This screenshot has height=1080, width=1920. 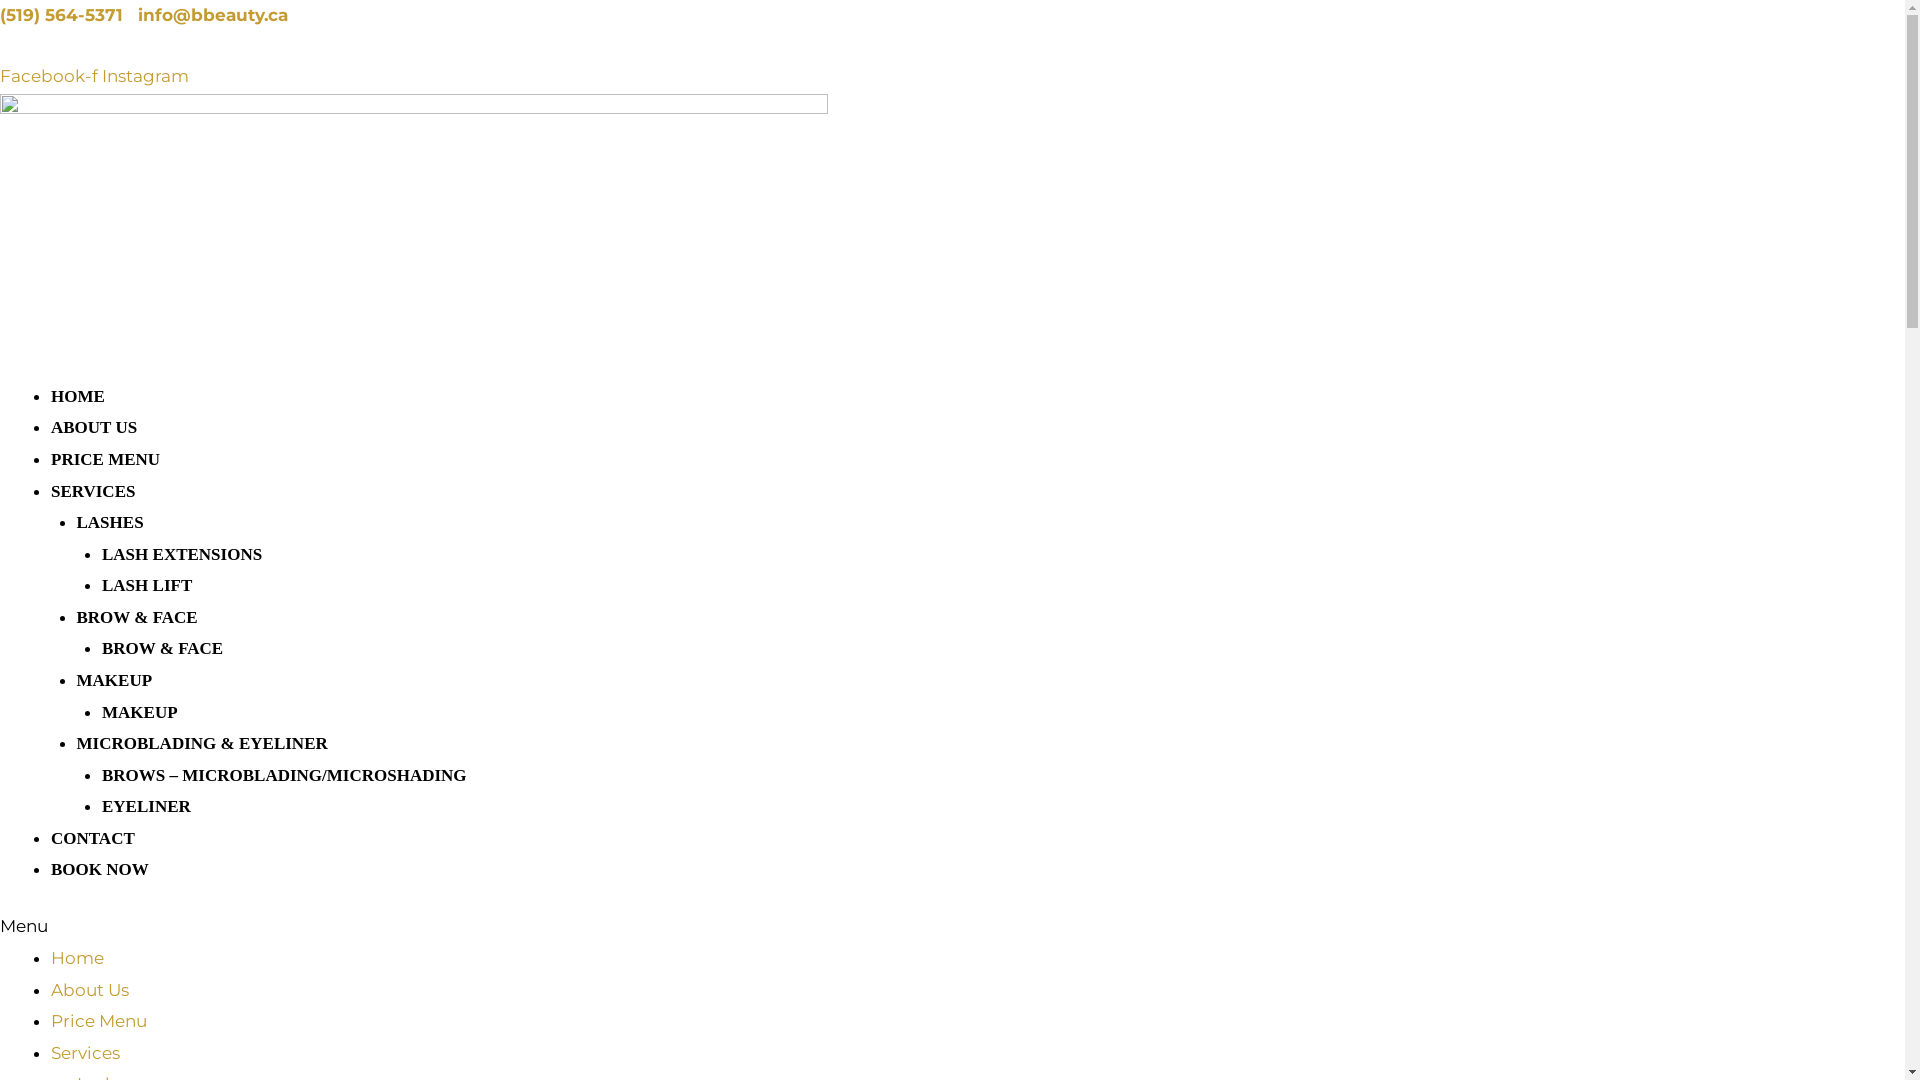 What do you see at coordinates (146, 76) in the screenshot?
I see `Instagram` at bounding box center [146, 76].